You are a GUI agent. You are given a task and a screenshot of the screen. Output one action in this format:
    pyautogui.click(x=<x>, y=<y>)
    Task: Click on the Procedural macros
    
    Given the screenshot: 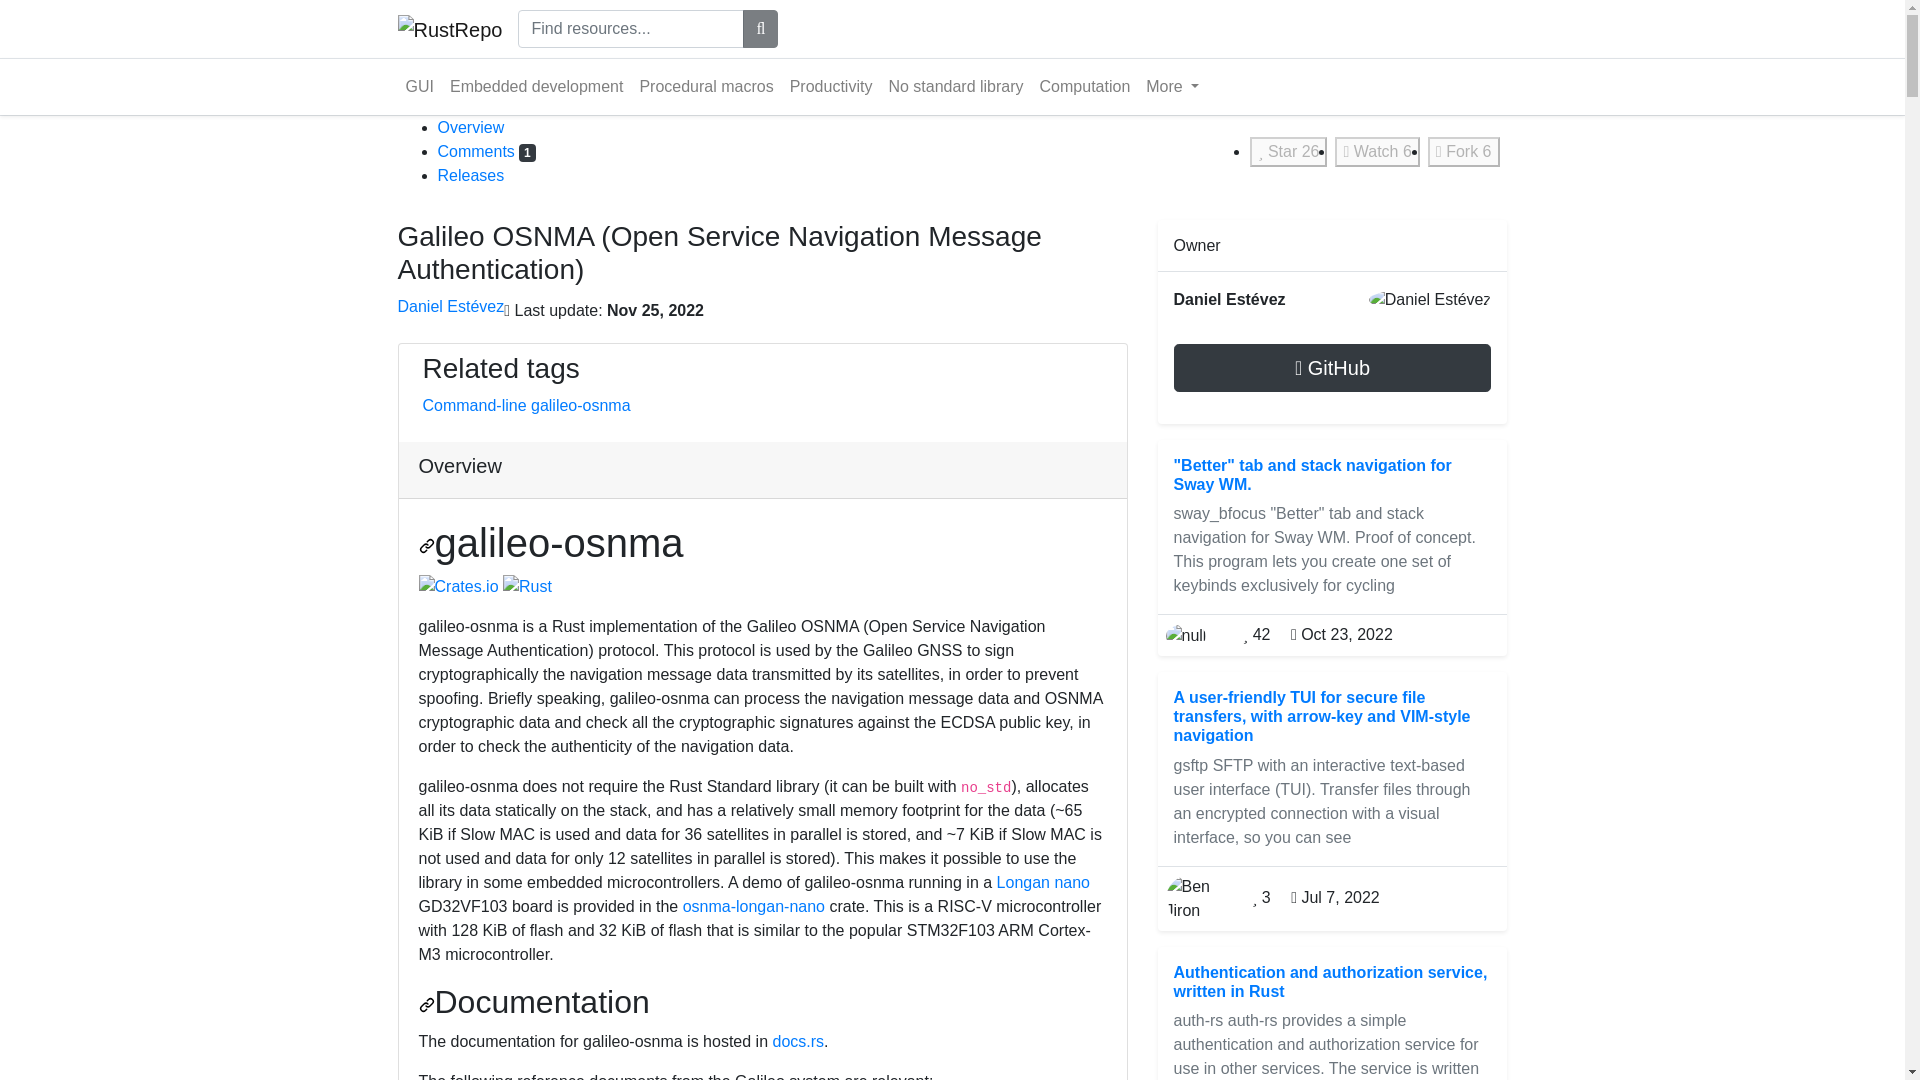 What is the action you would take?
    pyautogui.click(x=706, y=86)
    